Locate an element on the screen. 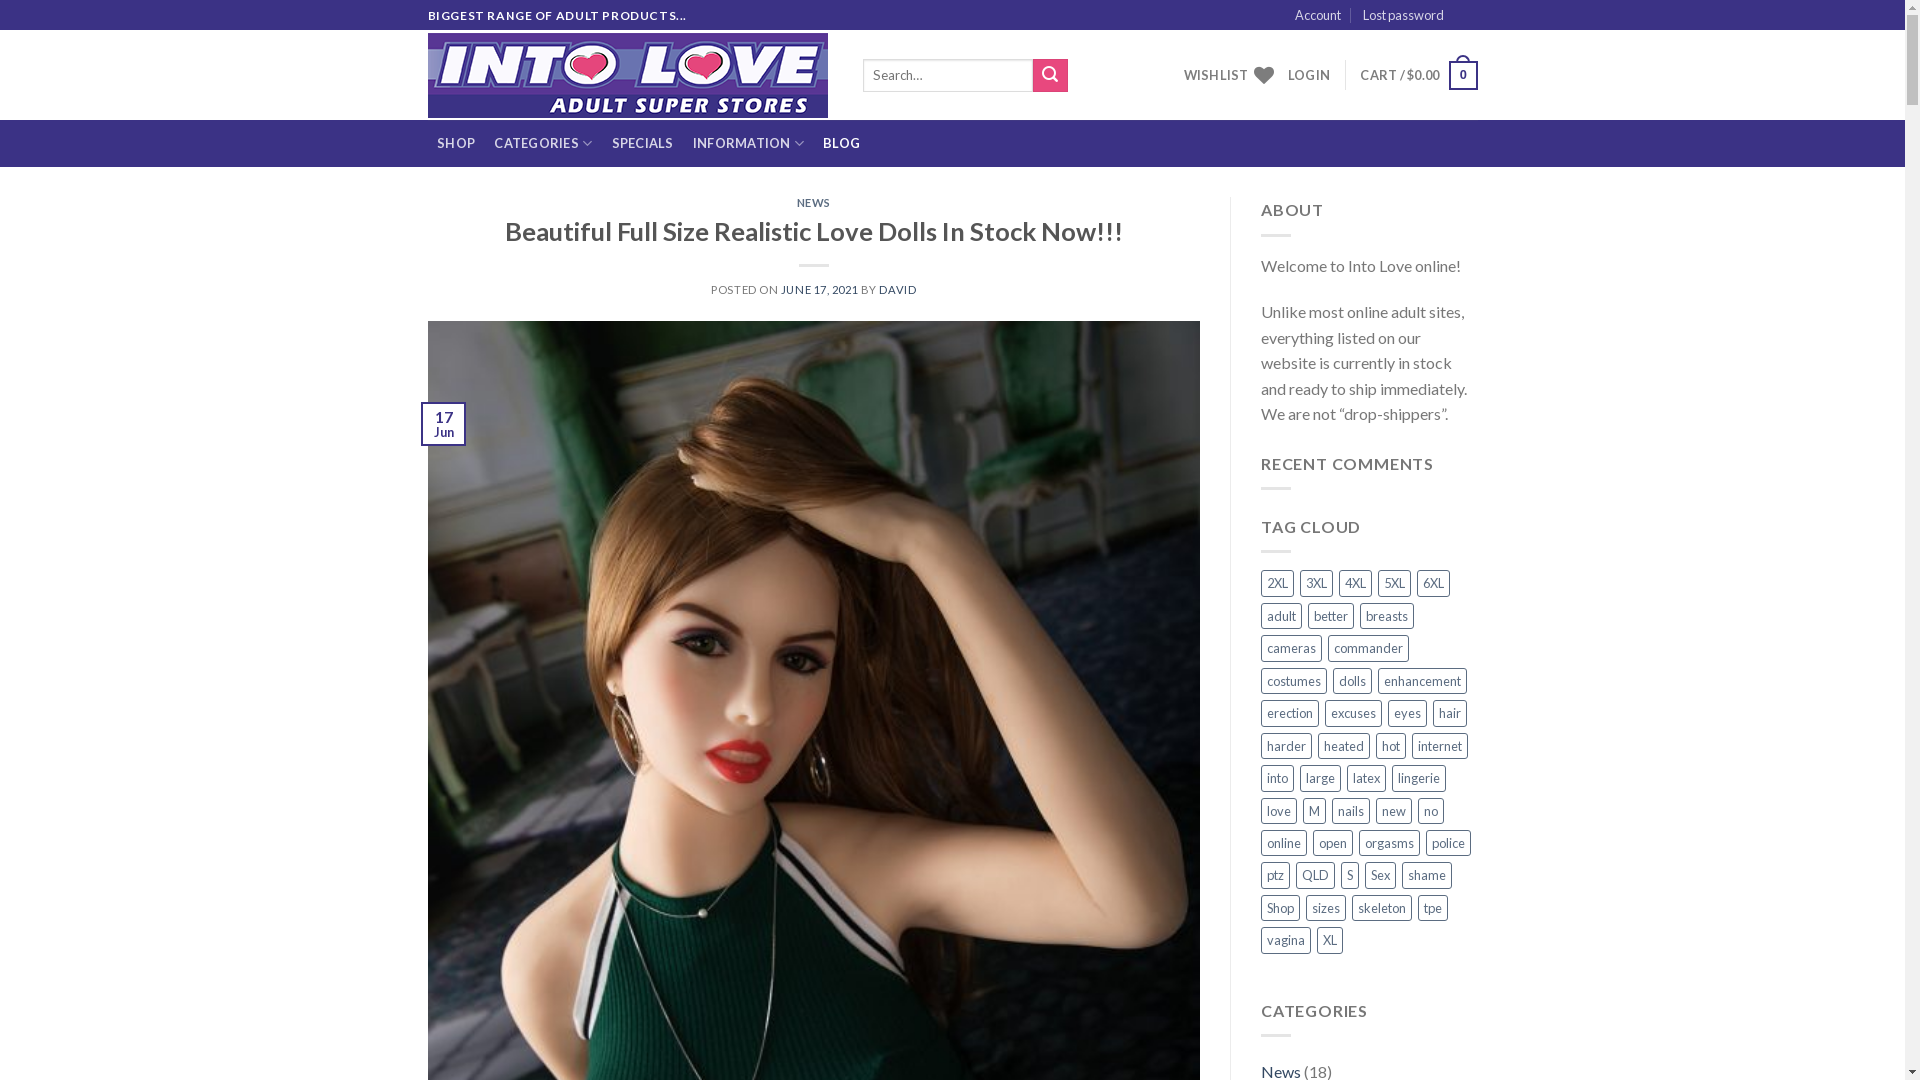  into is located at coordinates (1278, 778).